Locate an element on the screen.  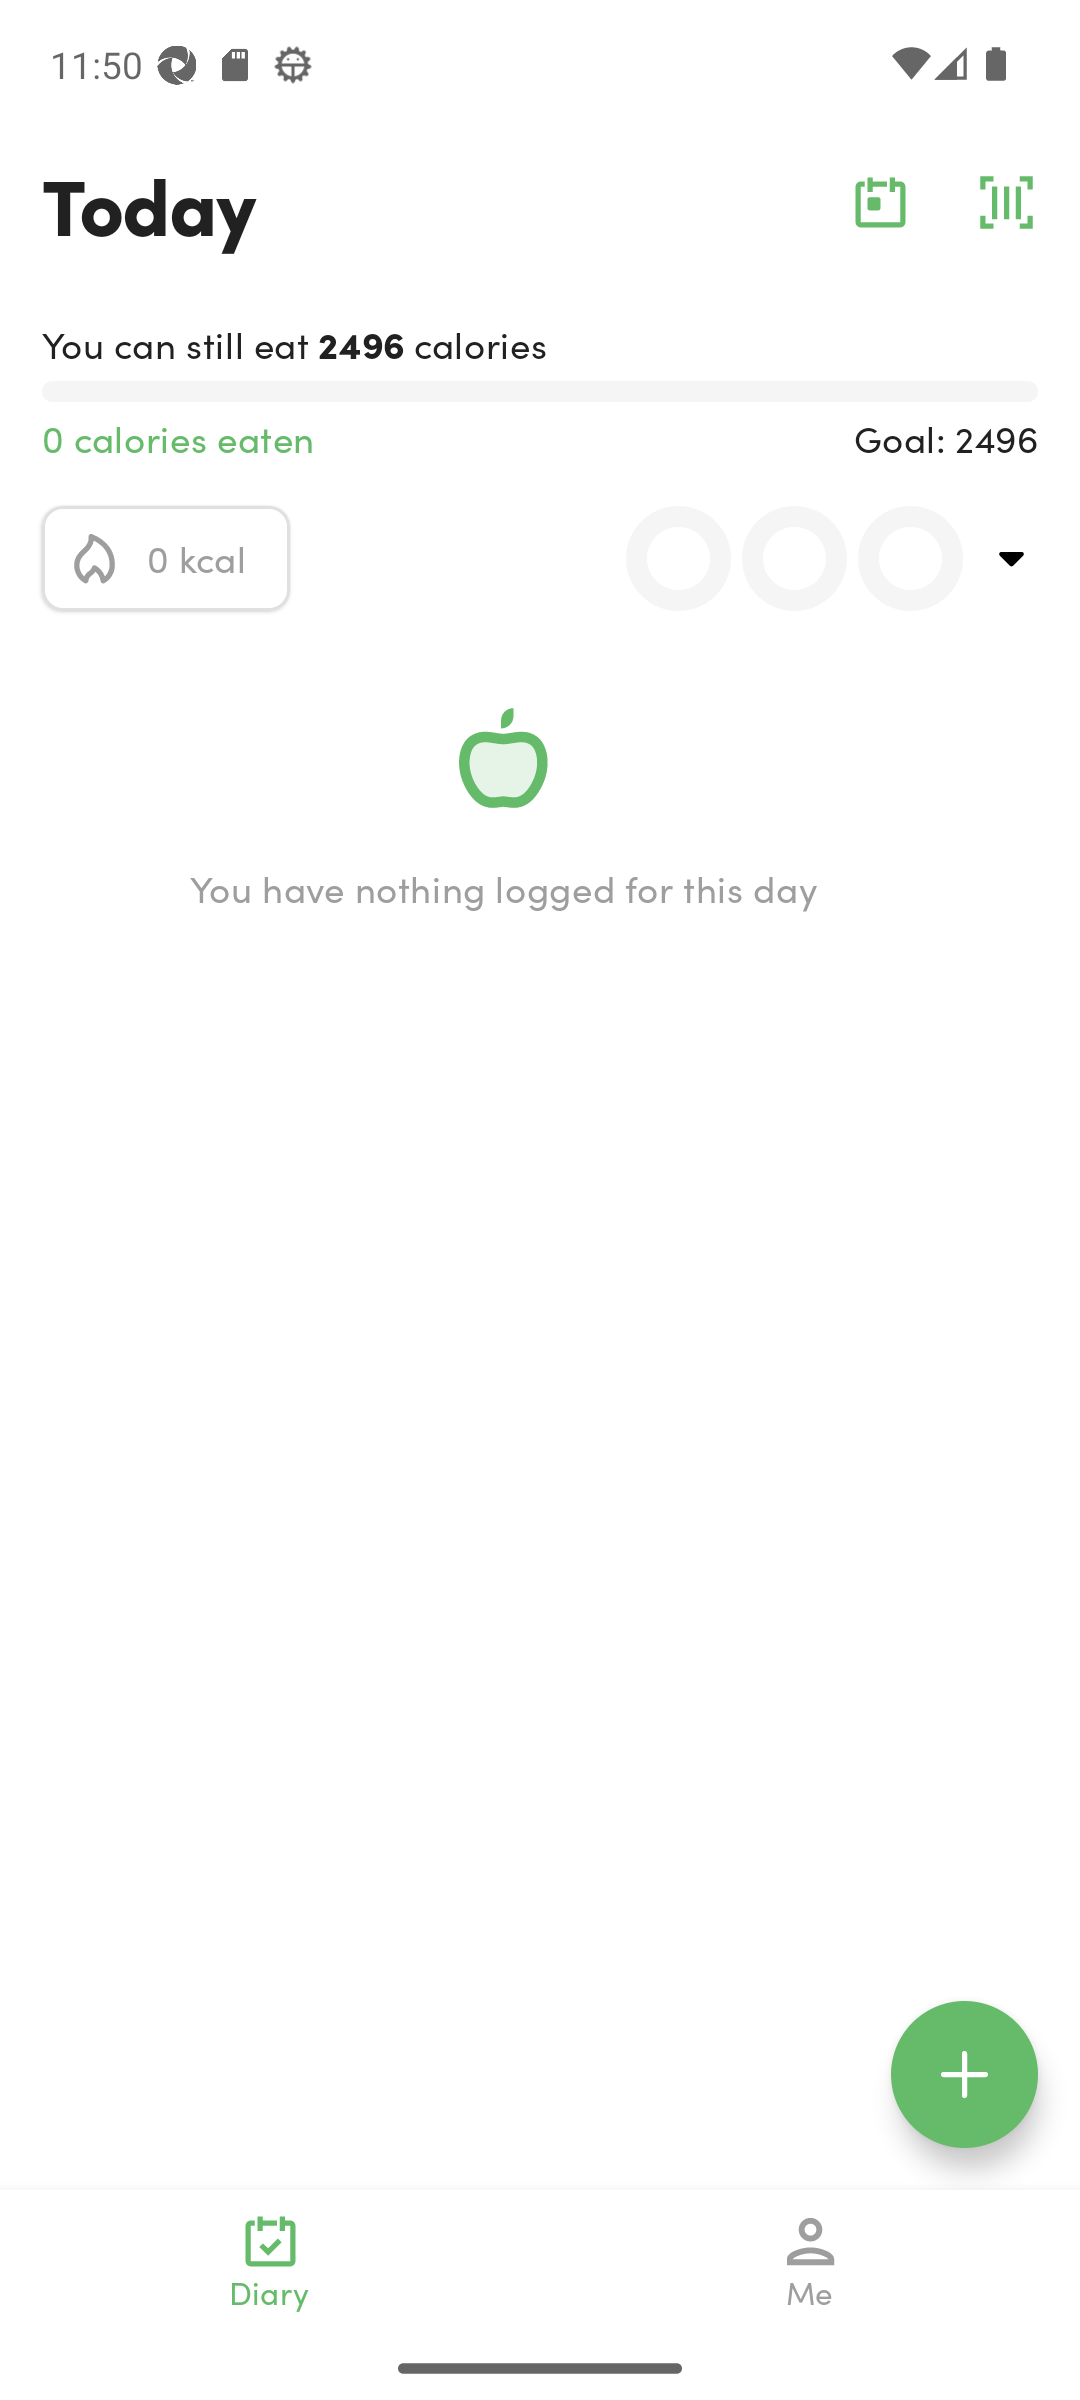
0.0 0.0 0.0 is located at coordinates (777, 558).